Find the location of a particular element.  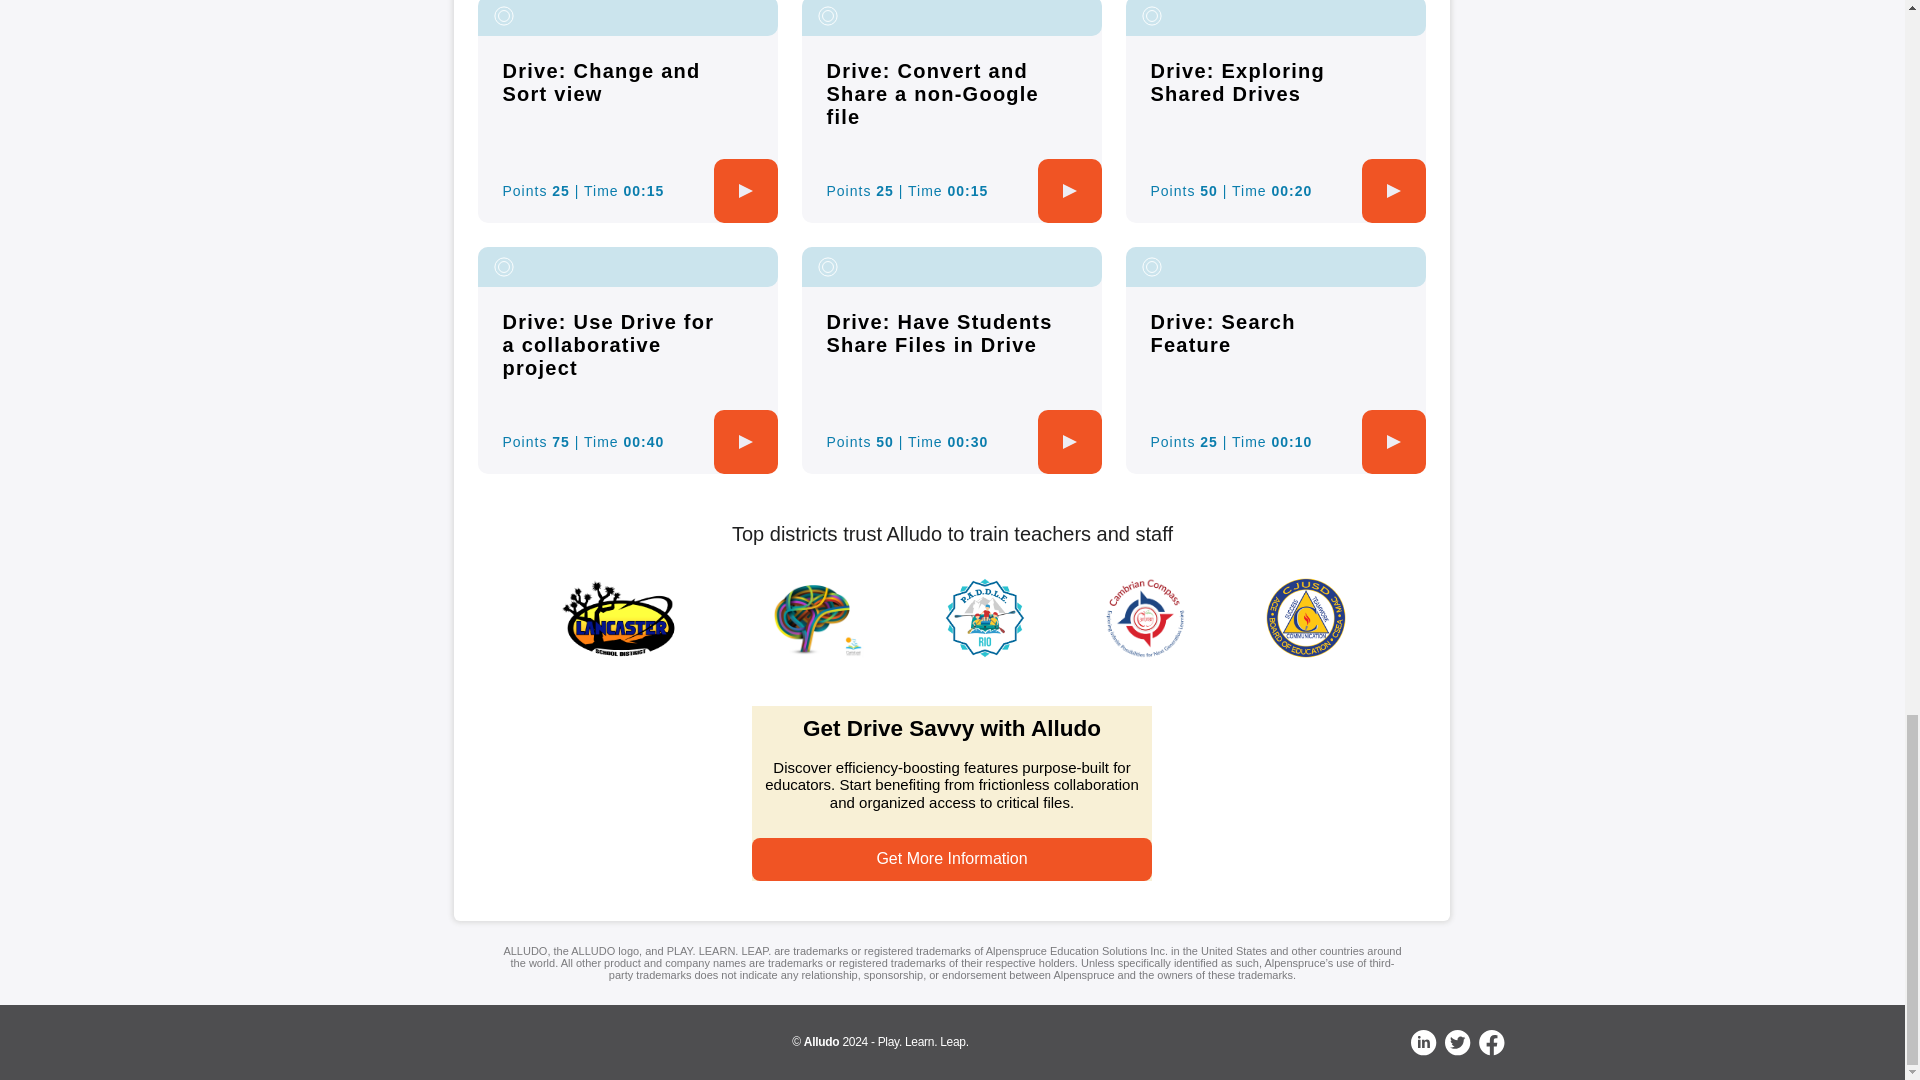

Alludo is located at coordinates (822, 1041).